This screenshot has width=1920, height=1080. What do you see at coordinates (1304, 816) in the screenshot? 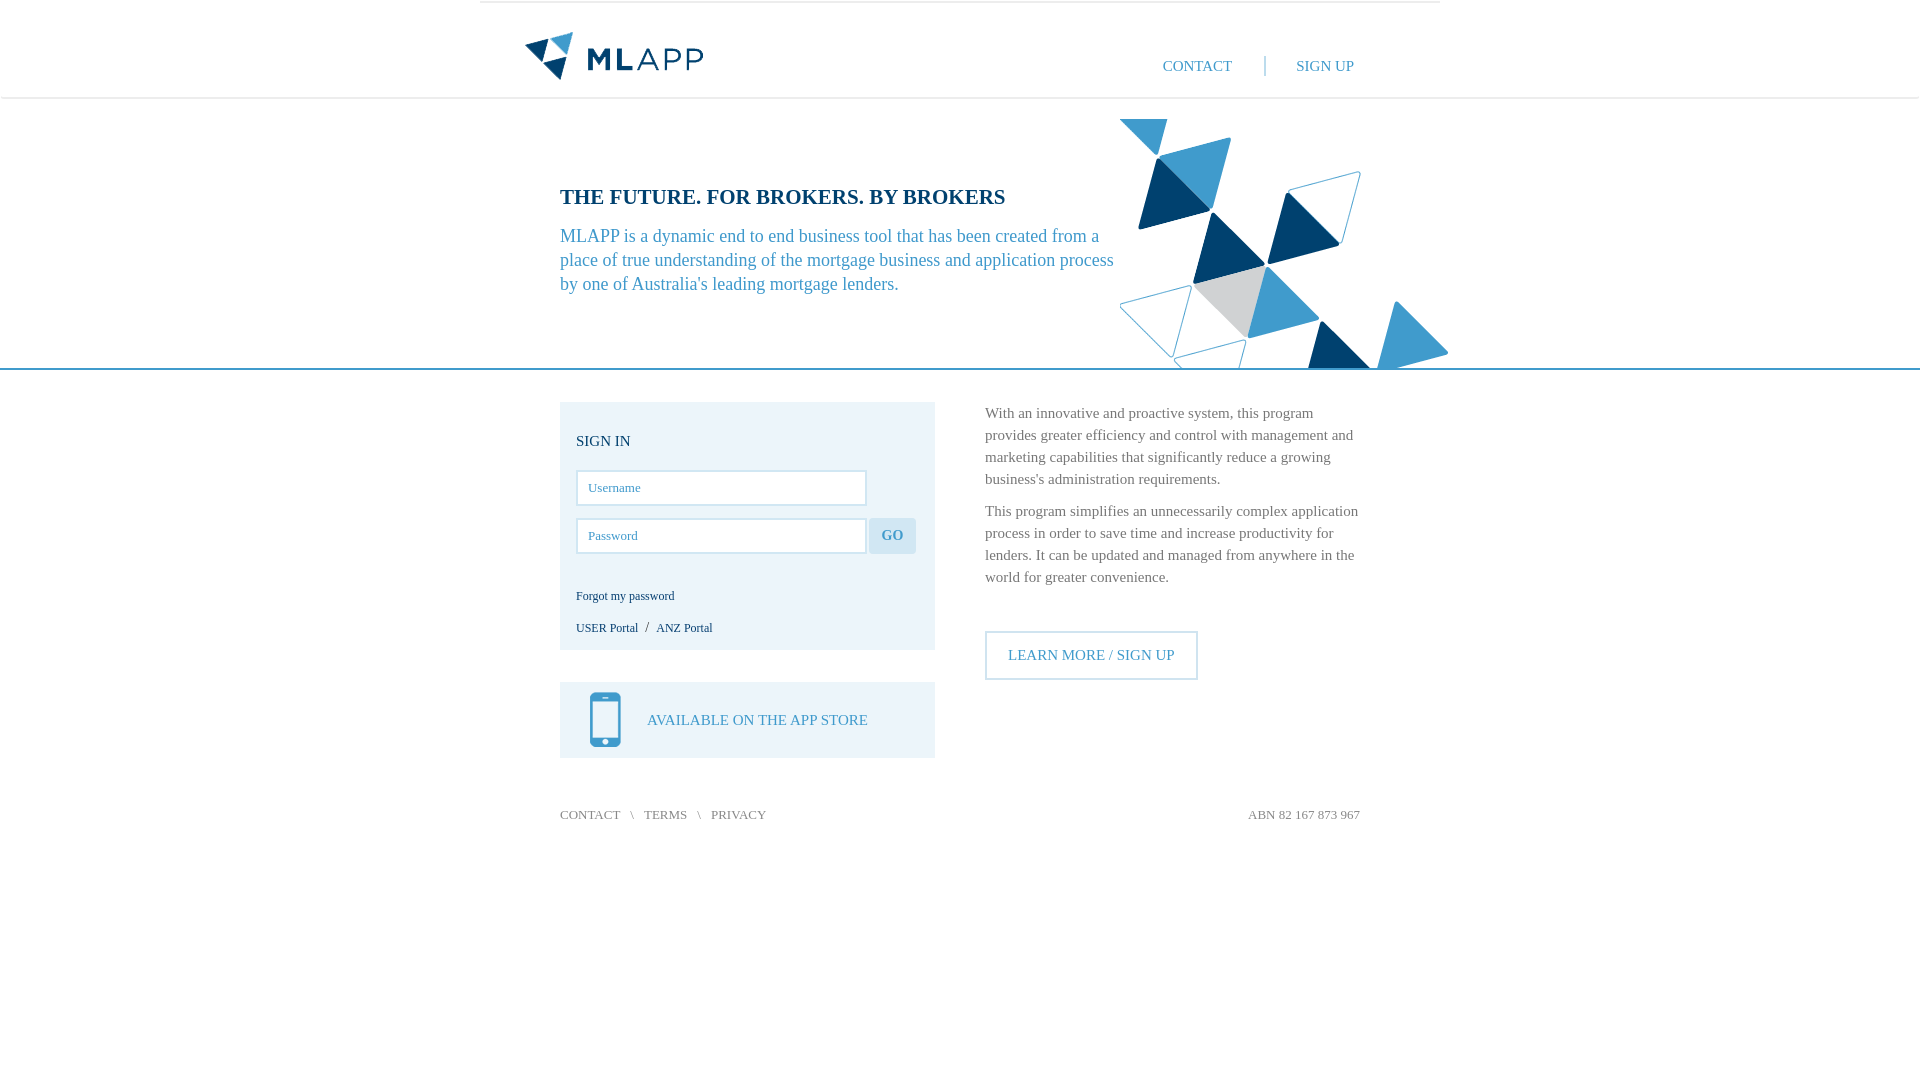
I see `ABN 82 167 873 967` at bounding box center [1304, 816].